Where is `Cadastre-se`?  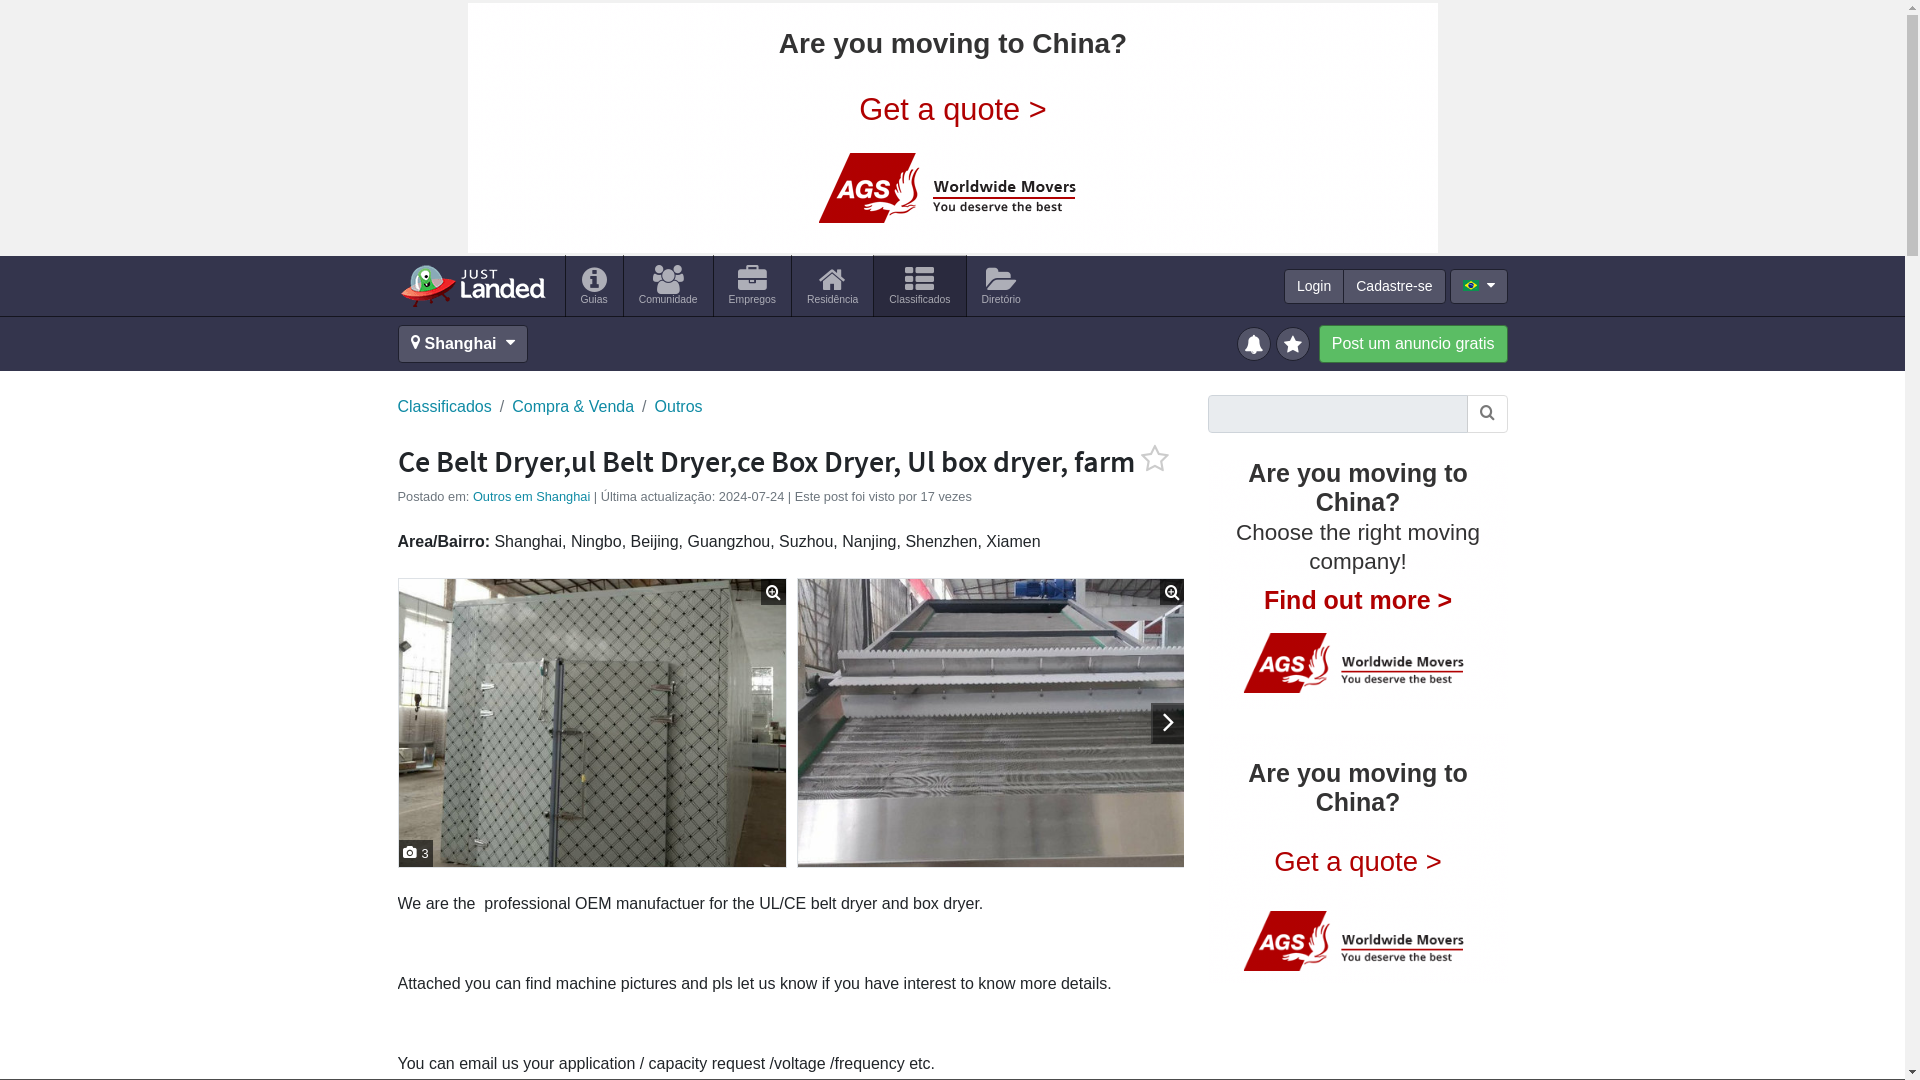
Cadastre-se is located at coordinates (1394, 286).